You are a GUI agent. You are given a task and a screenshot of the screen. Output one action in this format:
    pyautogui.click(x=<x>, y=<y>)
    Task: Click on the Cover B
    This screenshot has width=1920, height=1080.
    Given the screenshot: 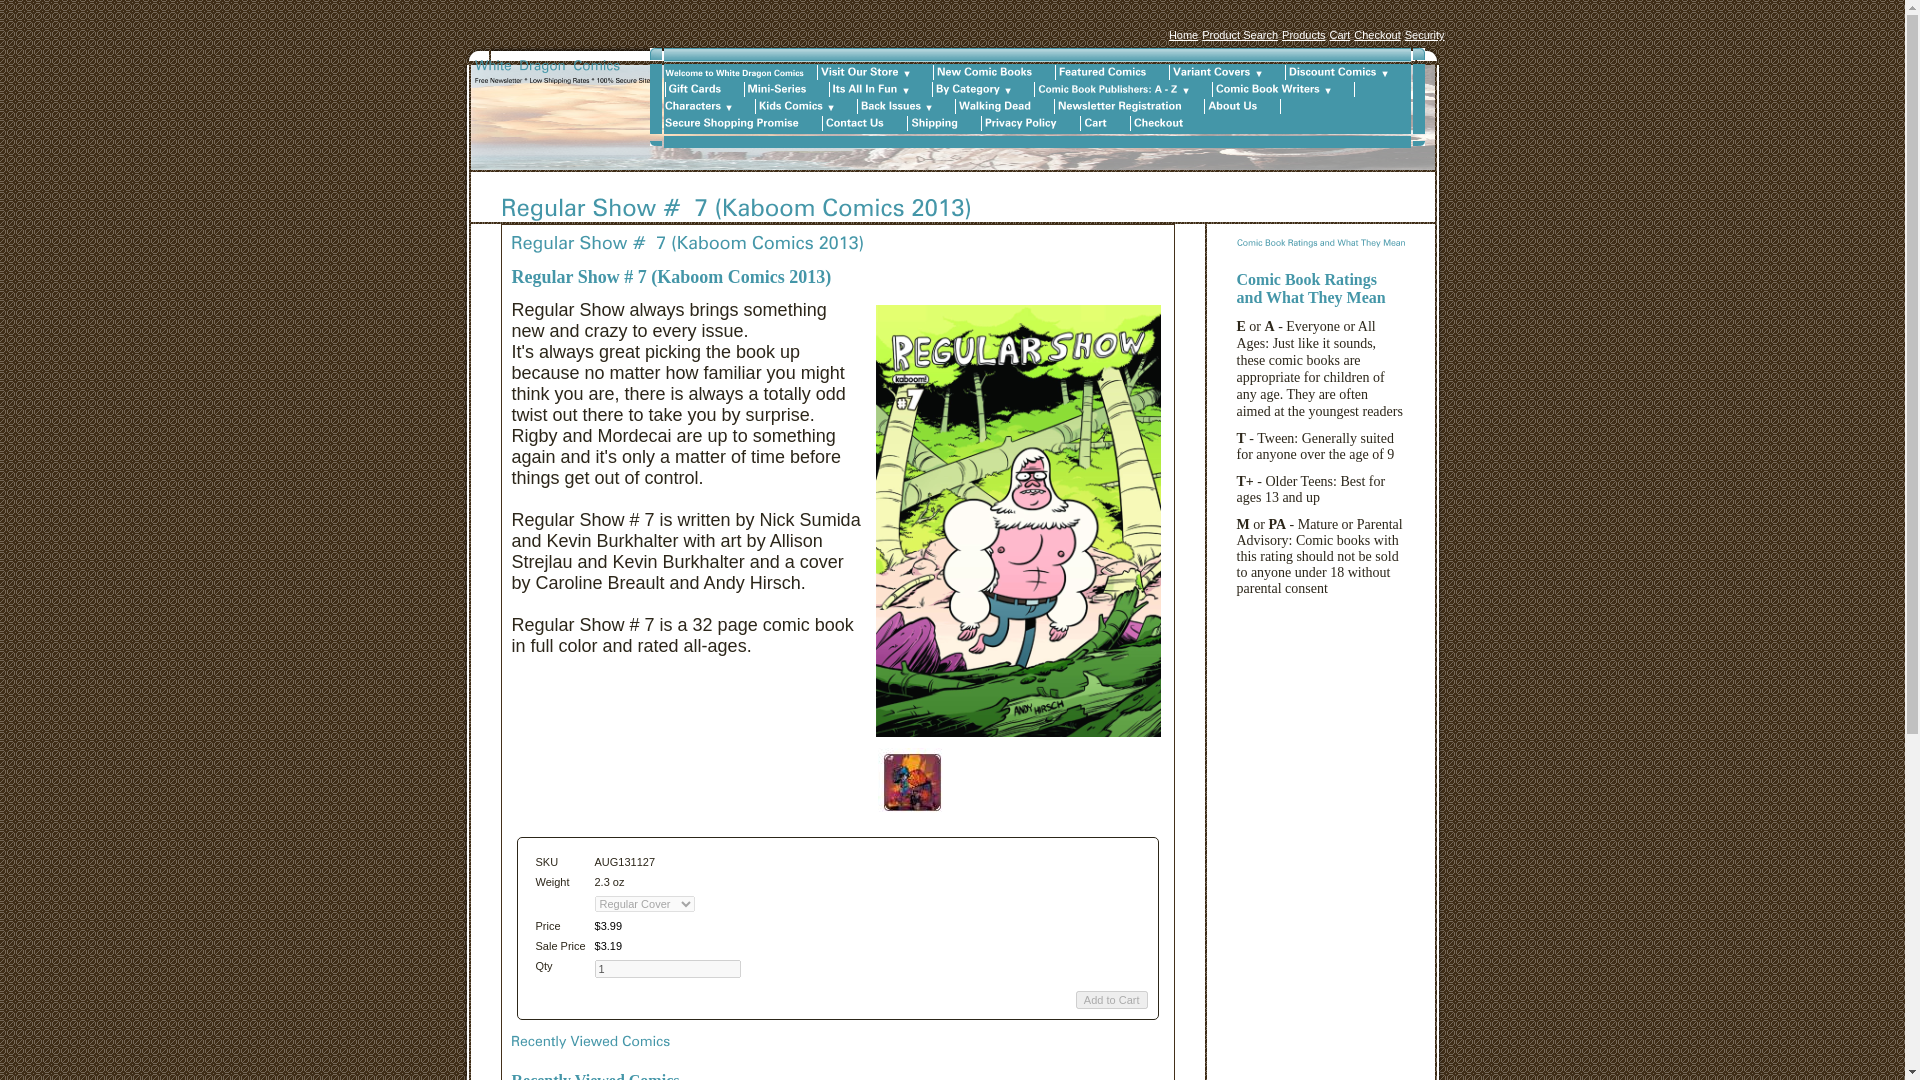 What is the action you would take?
    pyautogui.click(x=912, y=782)
    